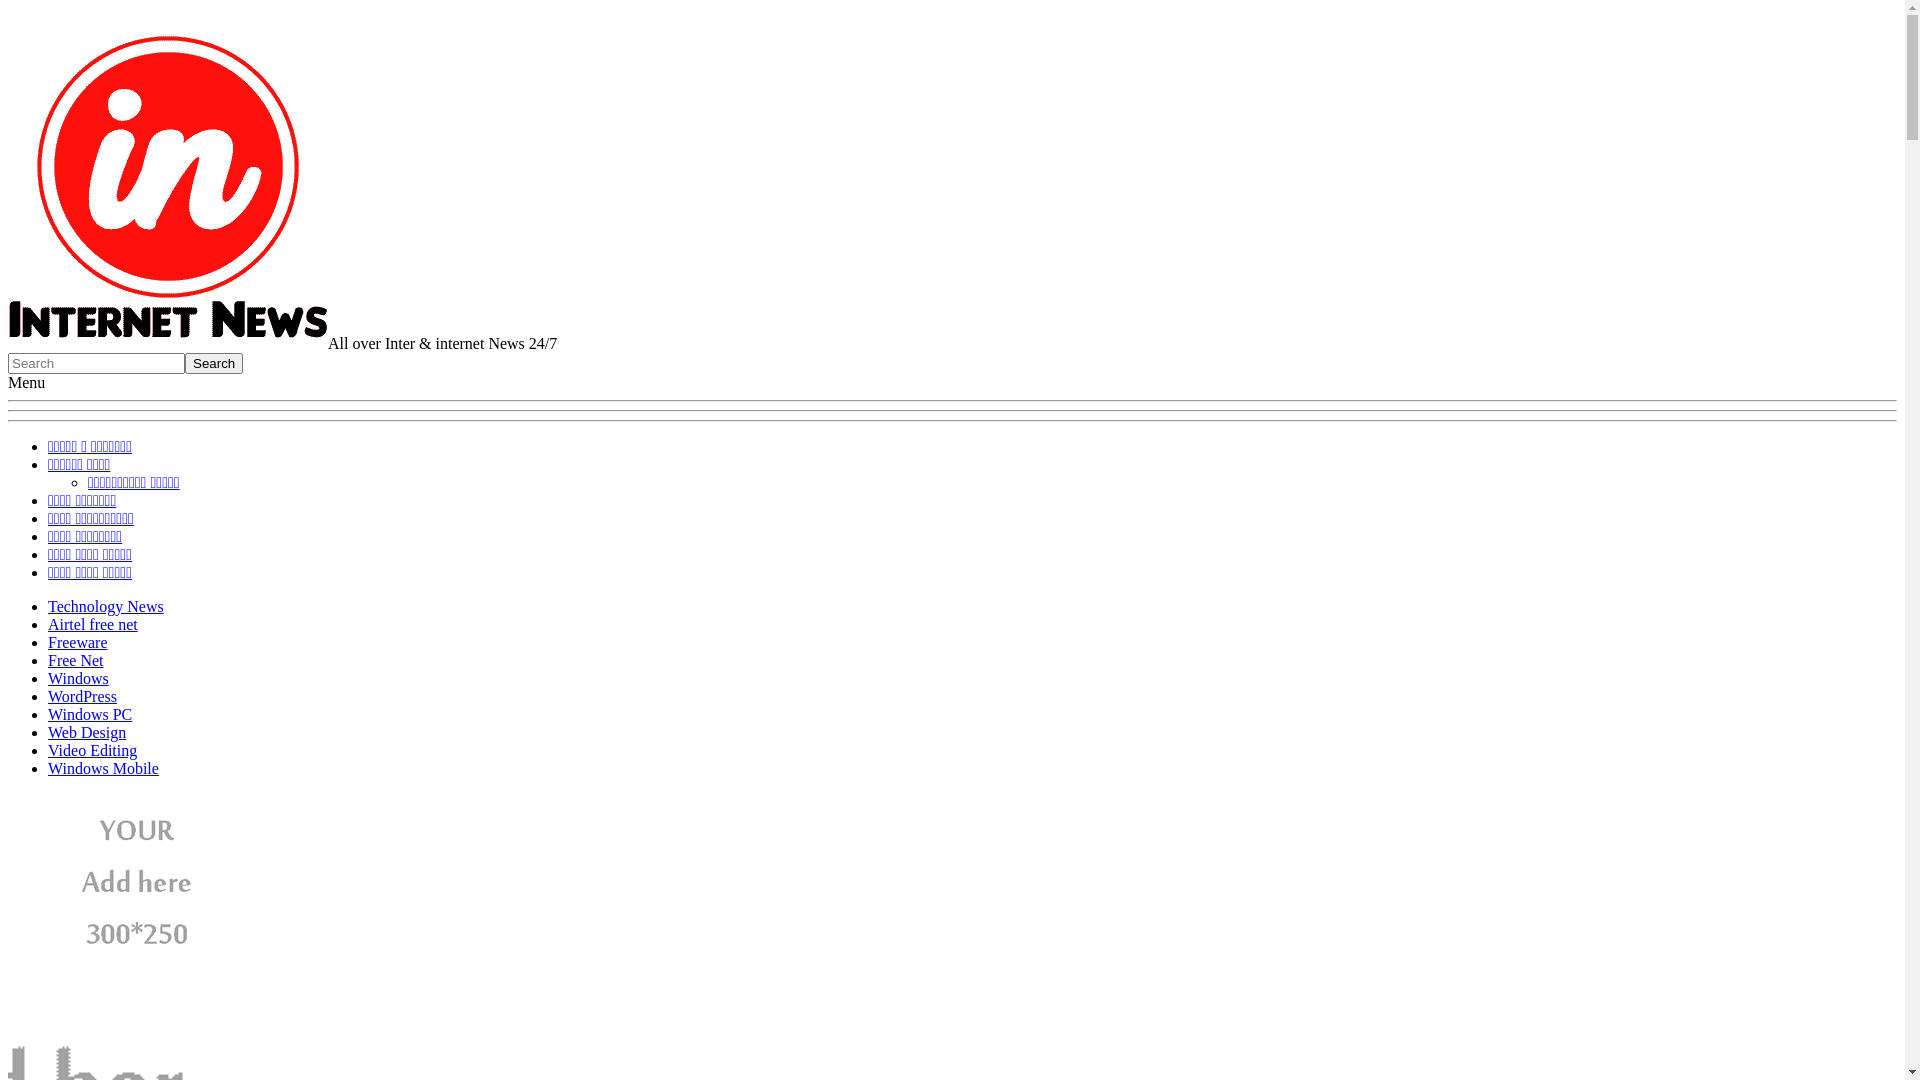  What do you see at coordinates (90, 714) in the screenshot?
I see `Windows PC` at bounding box center [90, 714].